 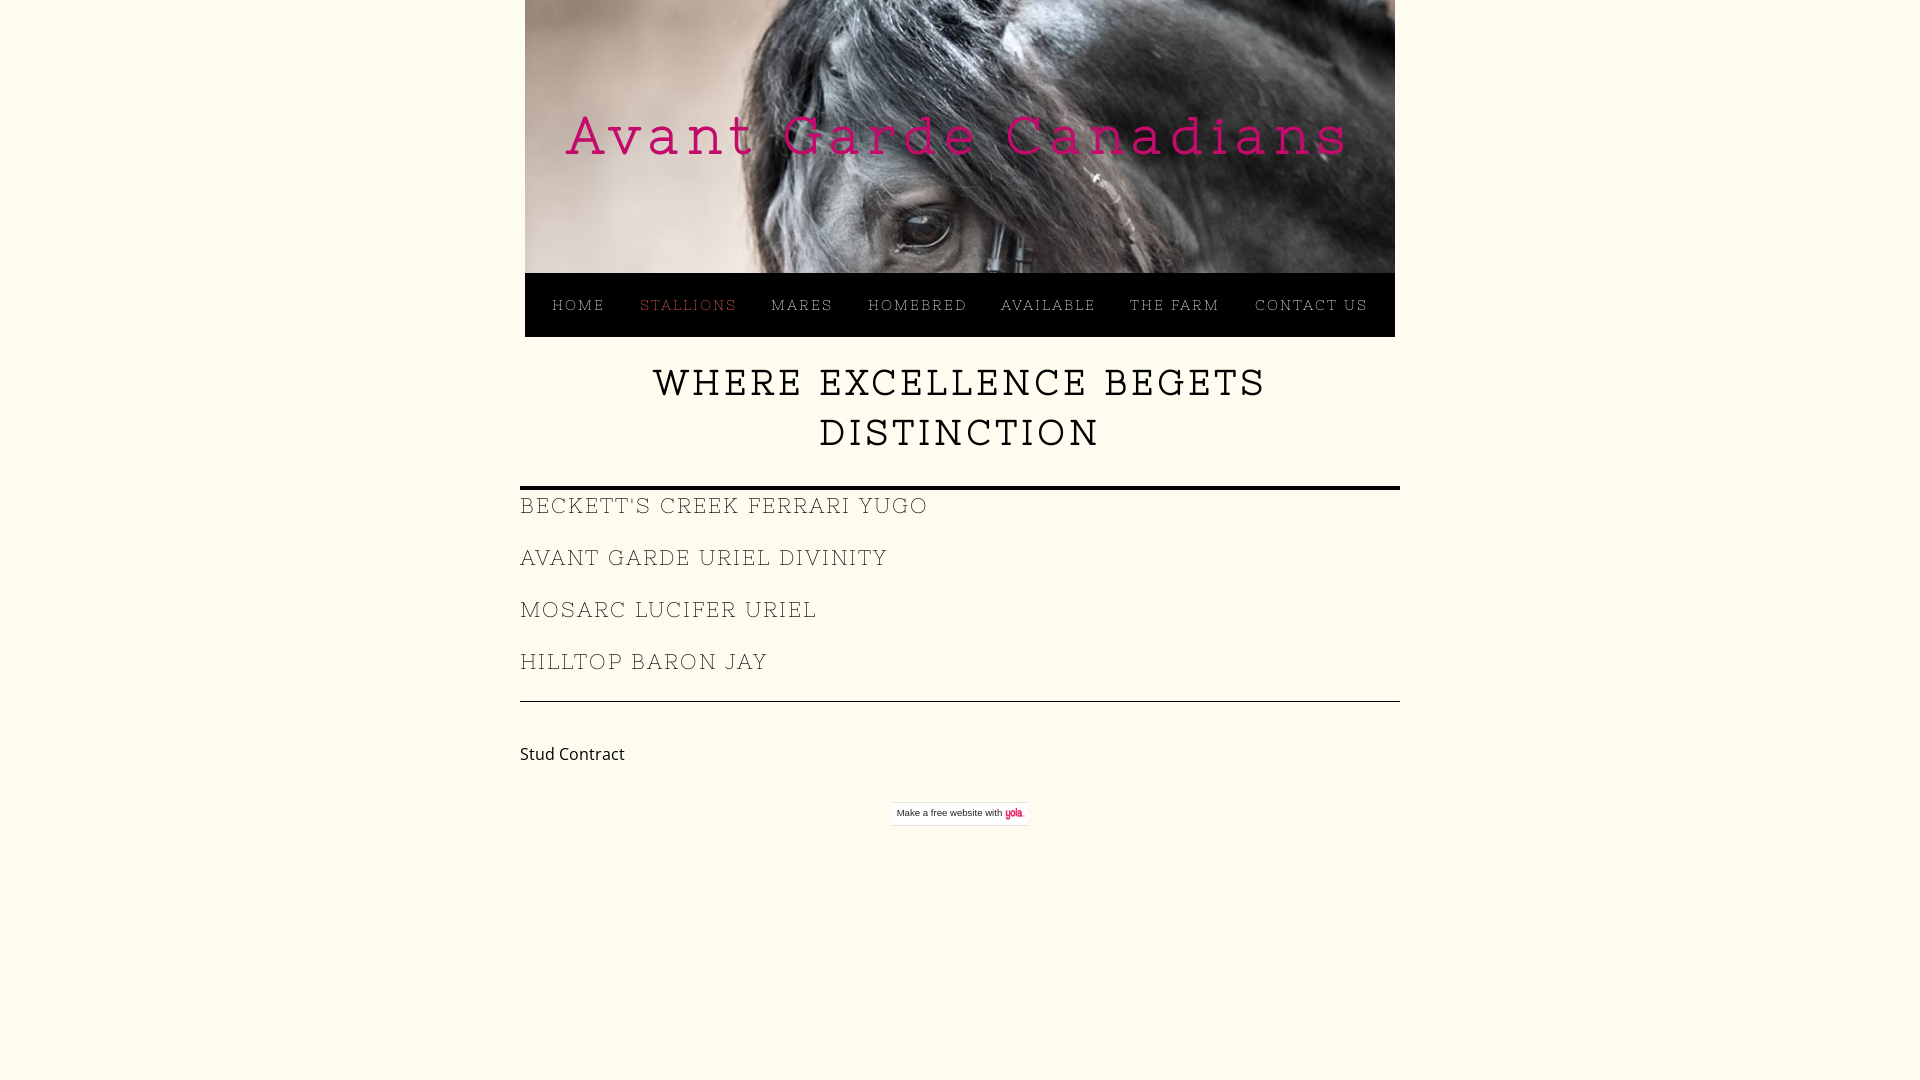 What do you see at coordinates (644, 662) in the screenshot?
I see `HILLTOP BARON JAY` at bounding box center [644, 662].